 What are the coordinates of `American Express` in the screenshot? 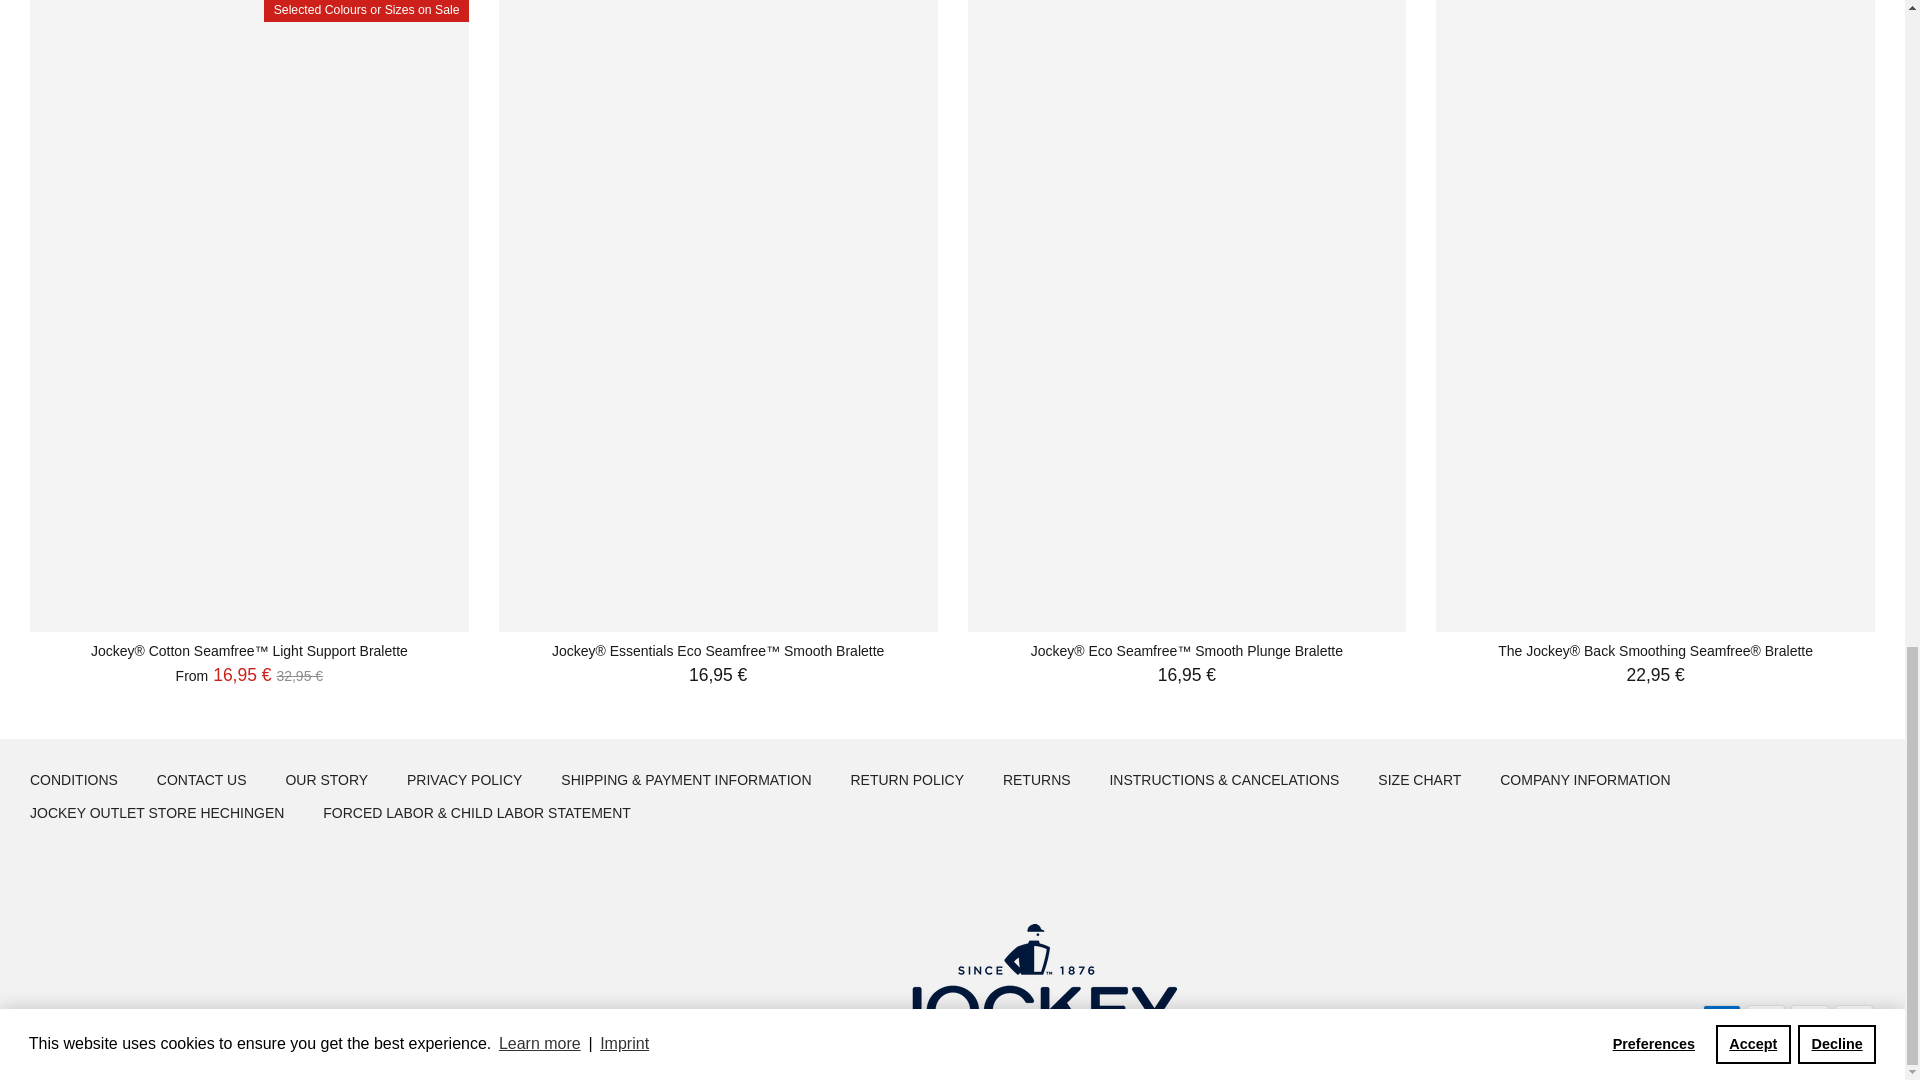 It's located at (1722, 1017).